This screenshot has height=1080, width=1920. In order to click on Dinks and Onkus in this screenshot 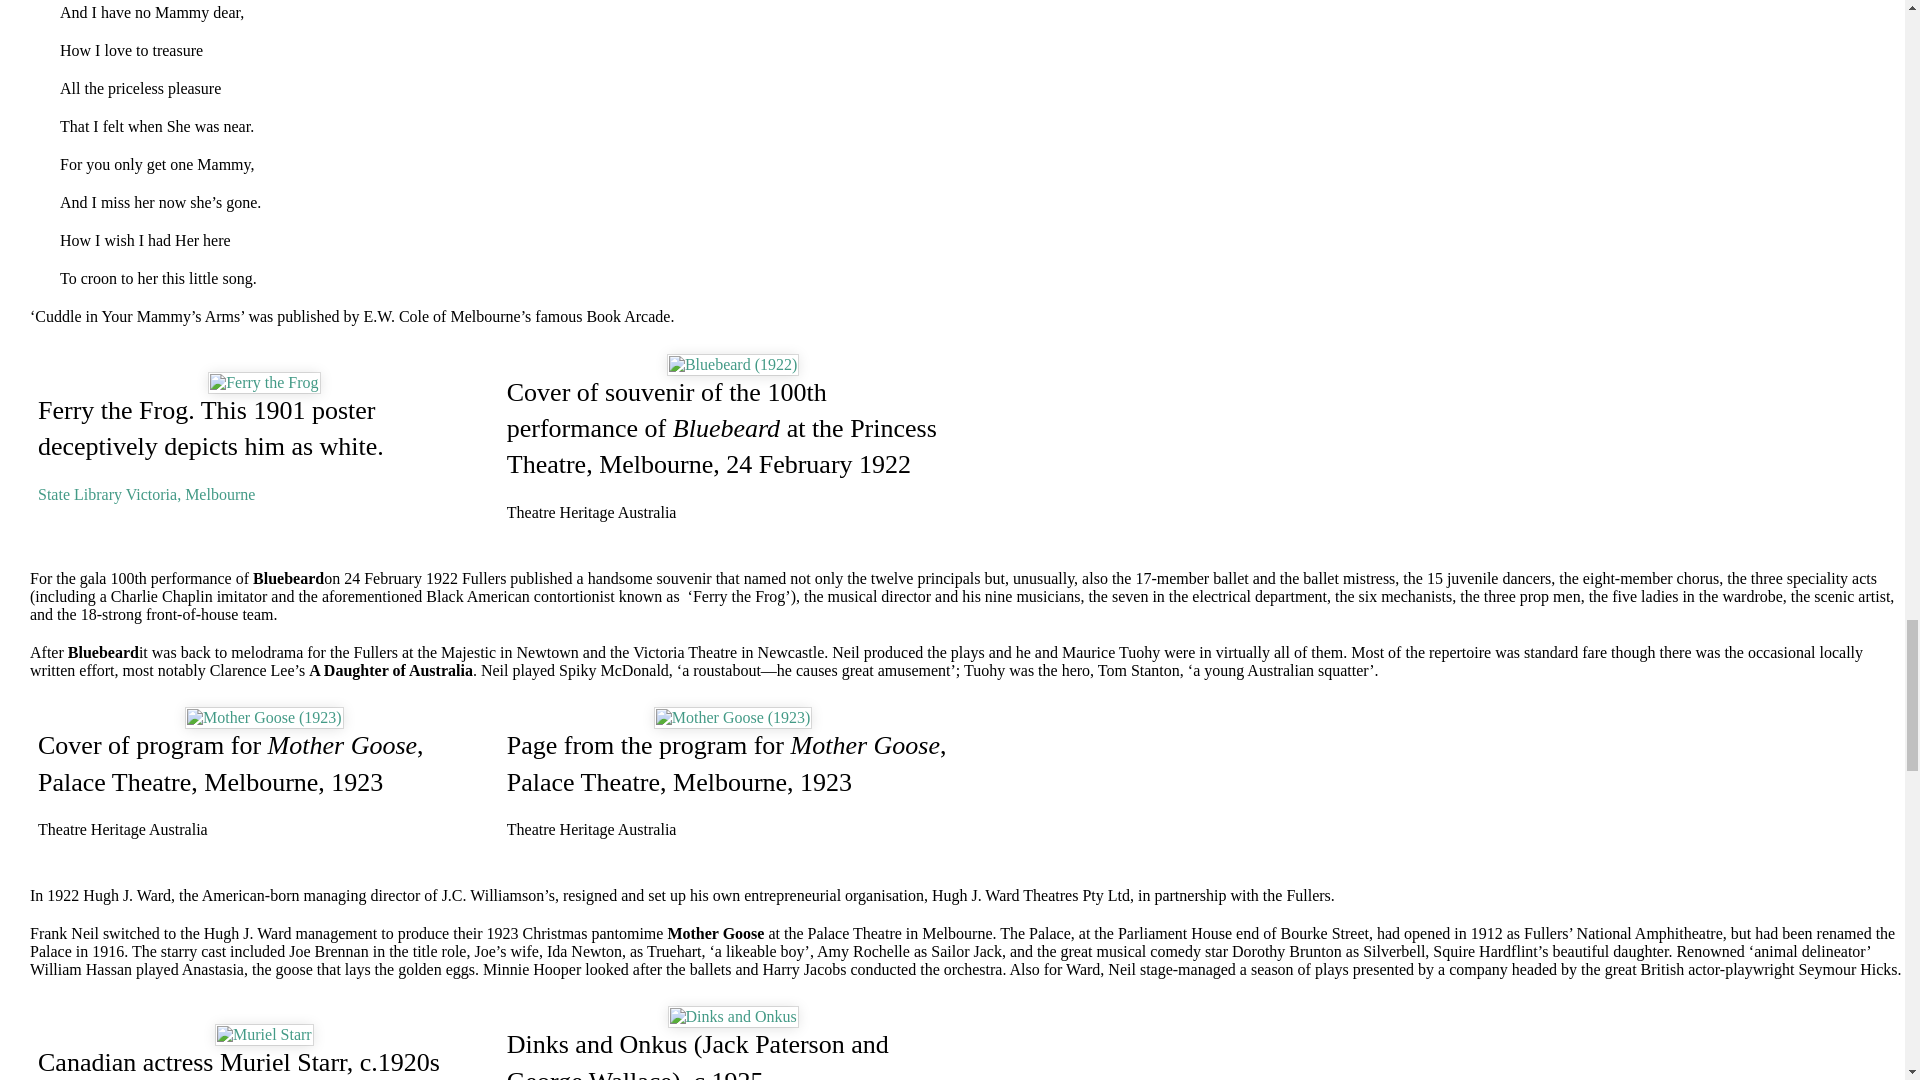, I will do `click(733, 1016)`.